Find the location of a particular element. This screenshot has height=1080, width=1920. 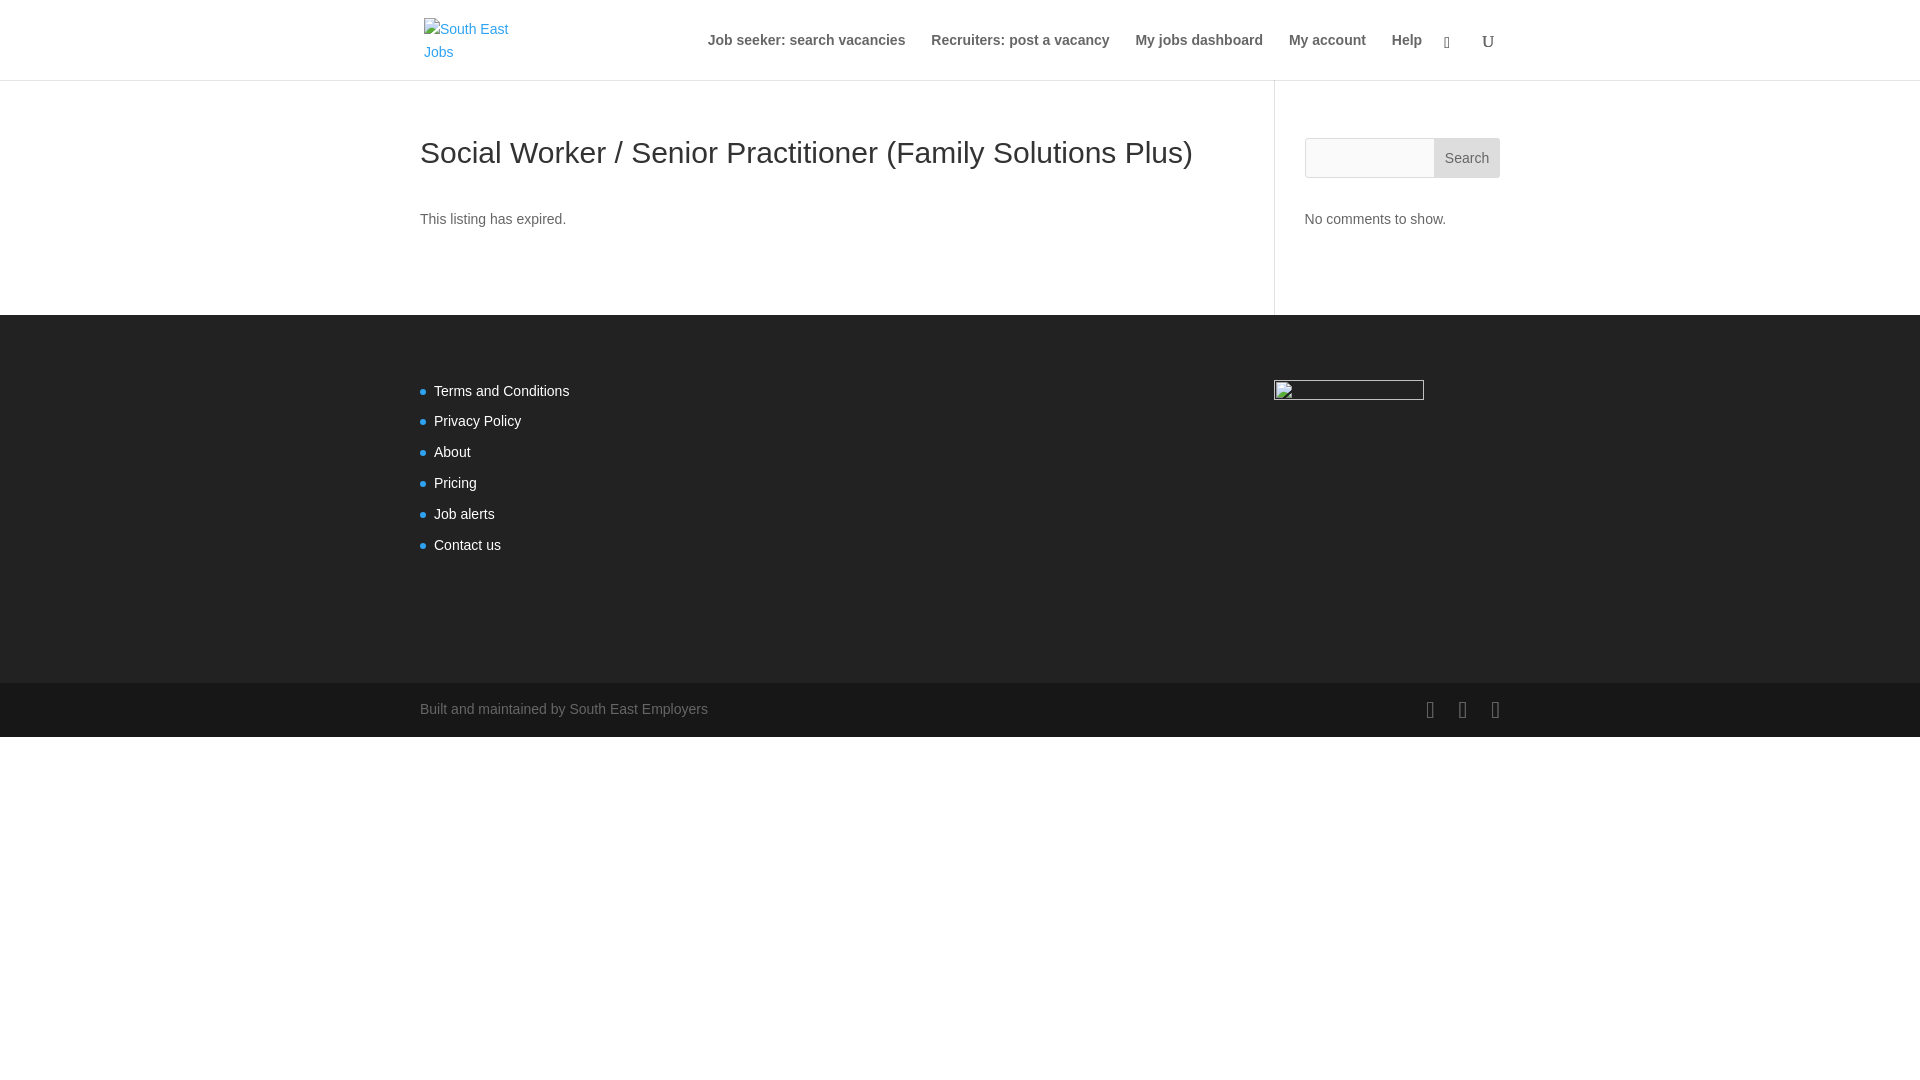

Job seeker: search vacancies is located at coordinates (807, 56).